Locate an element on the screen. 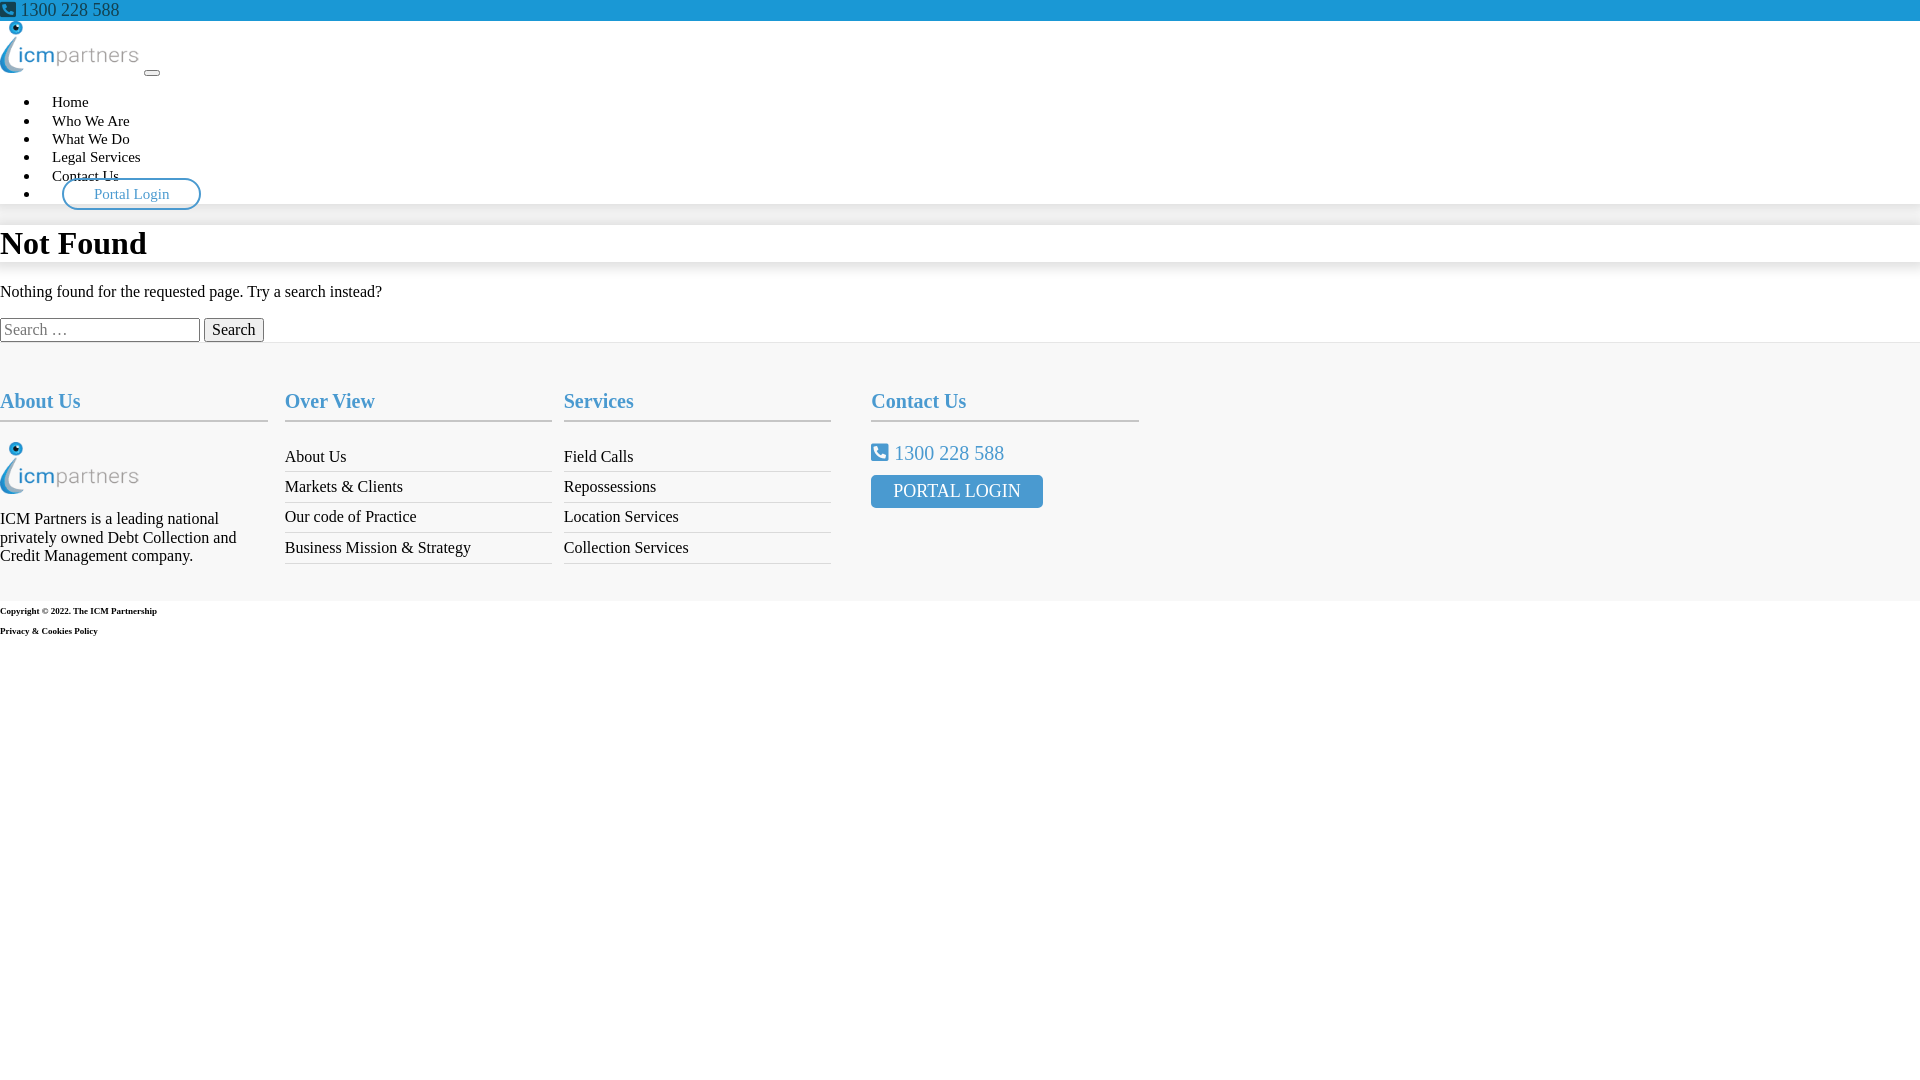 Image resolution: width=1920 pixels, height=1080 pixels. Markets & Clients is located at coordinates (344, 486).